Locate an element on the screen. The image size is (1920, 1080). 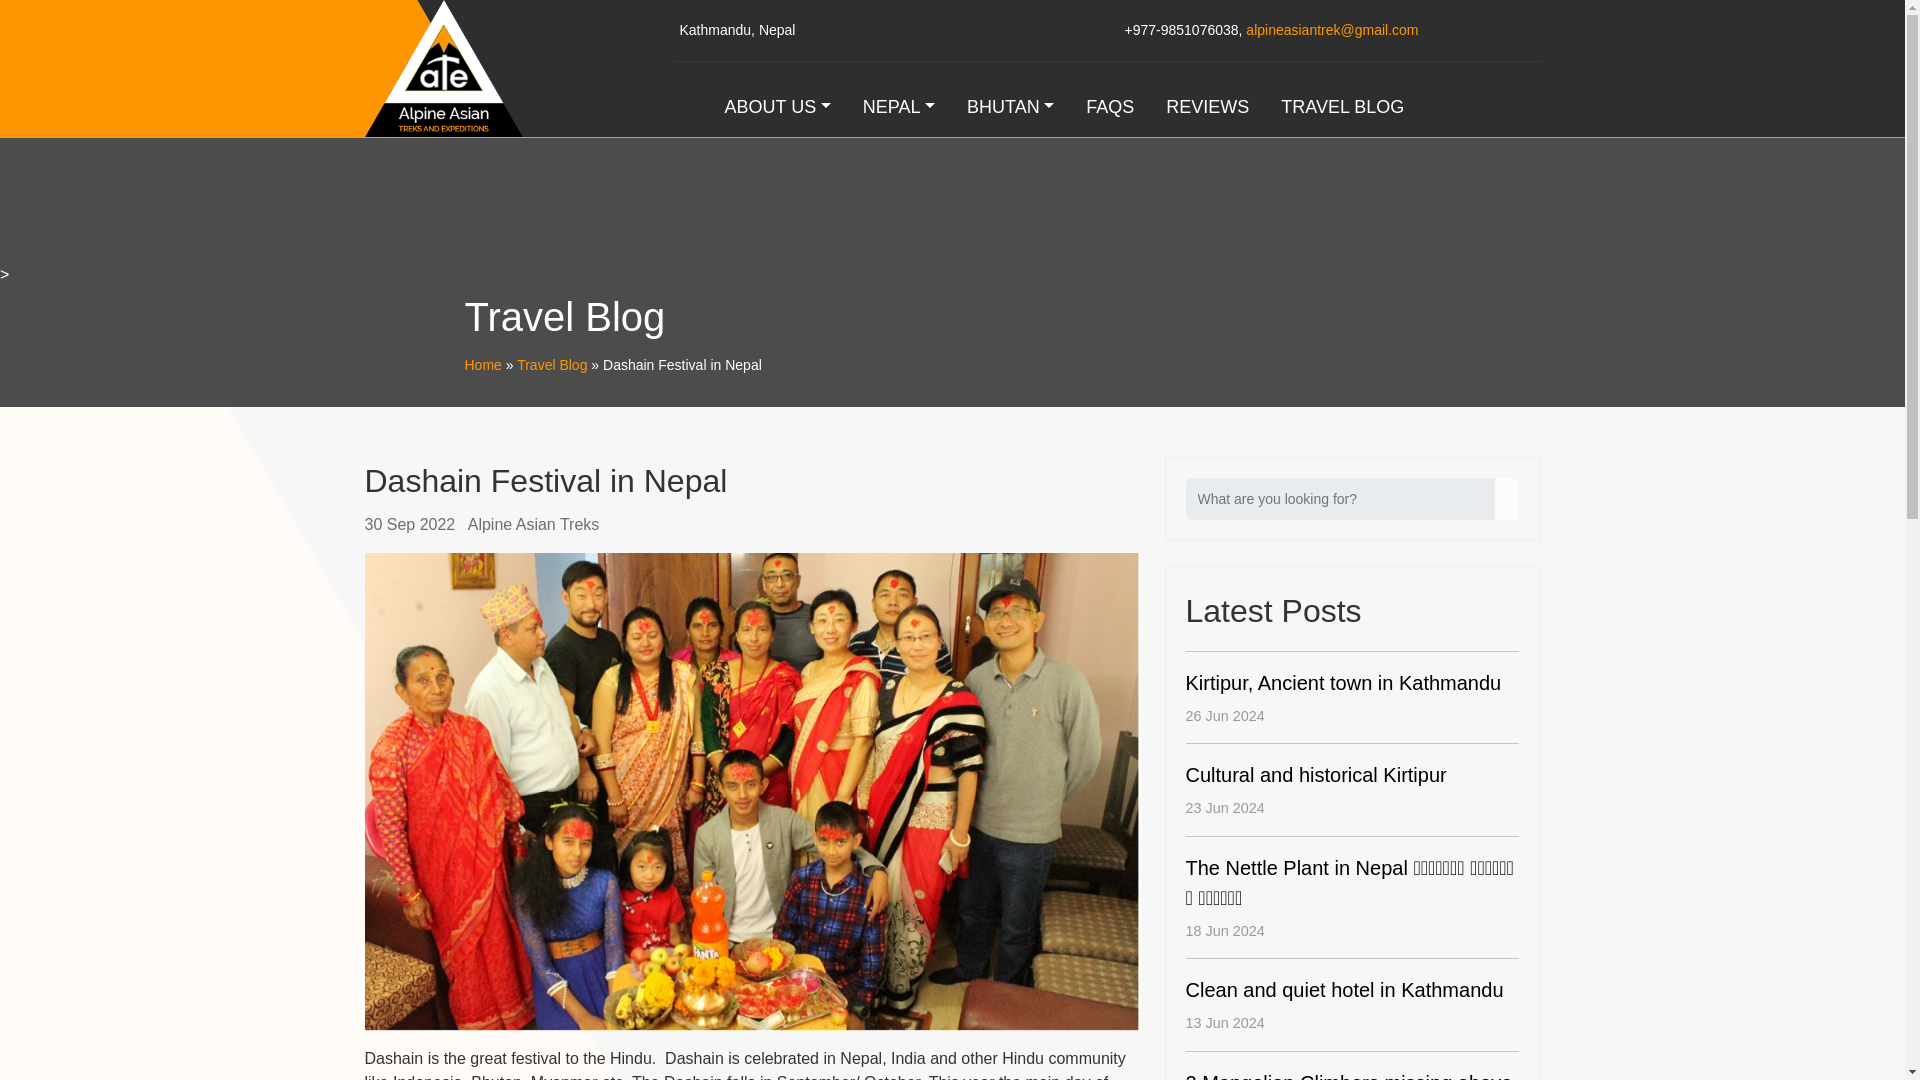
REVIEWS is located at coordinates (1208, 107).